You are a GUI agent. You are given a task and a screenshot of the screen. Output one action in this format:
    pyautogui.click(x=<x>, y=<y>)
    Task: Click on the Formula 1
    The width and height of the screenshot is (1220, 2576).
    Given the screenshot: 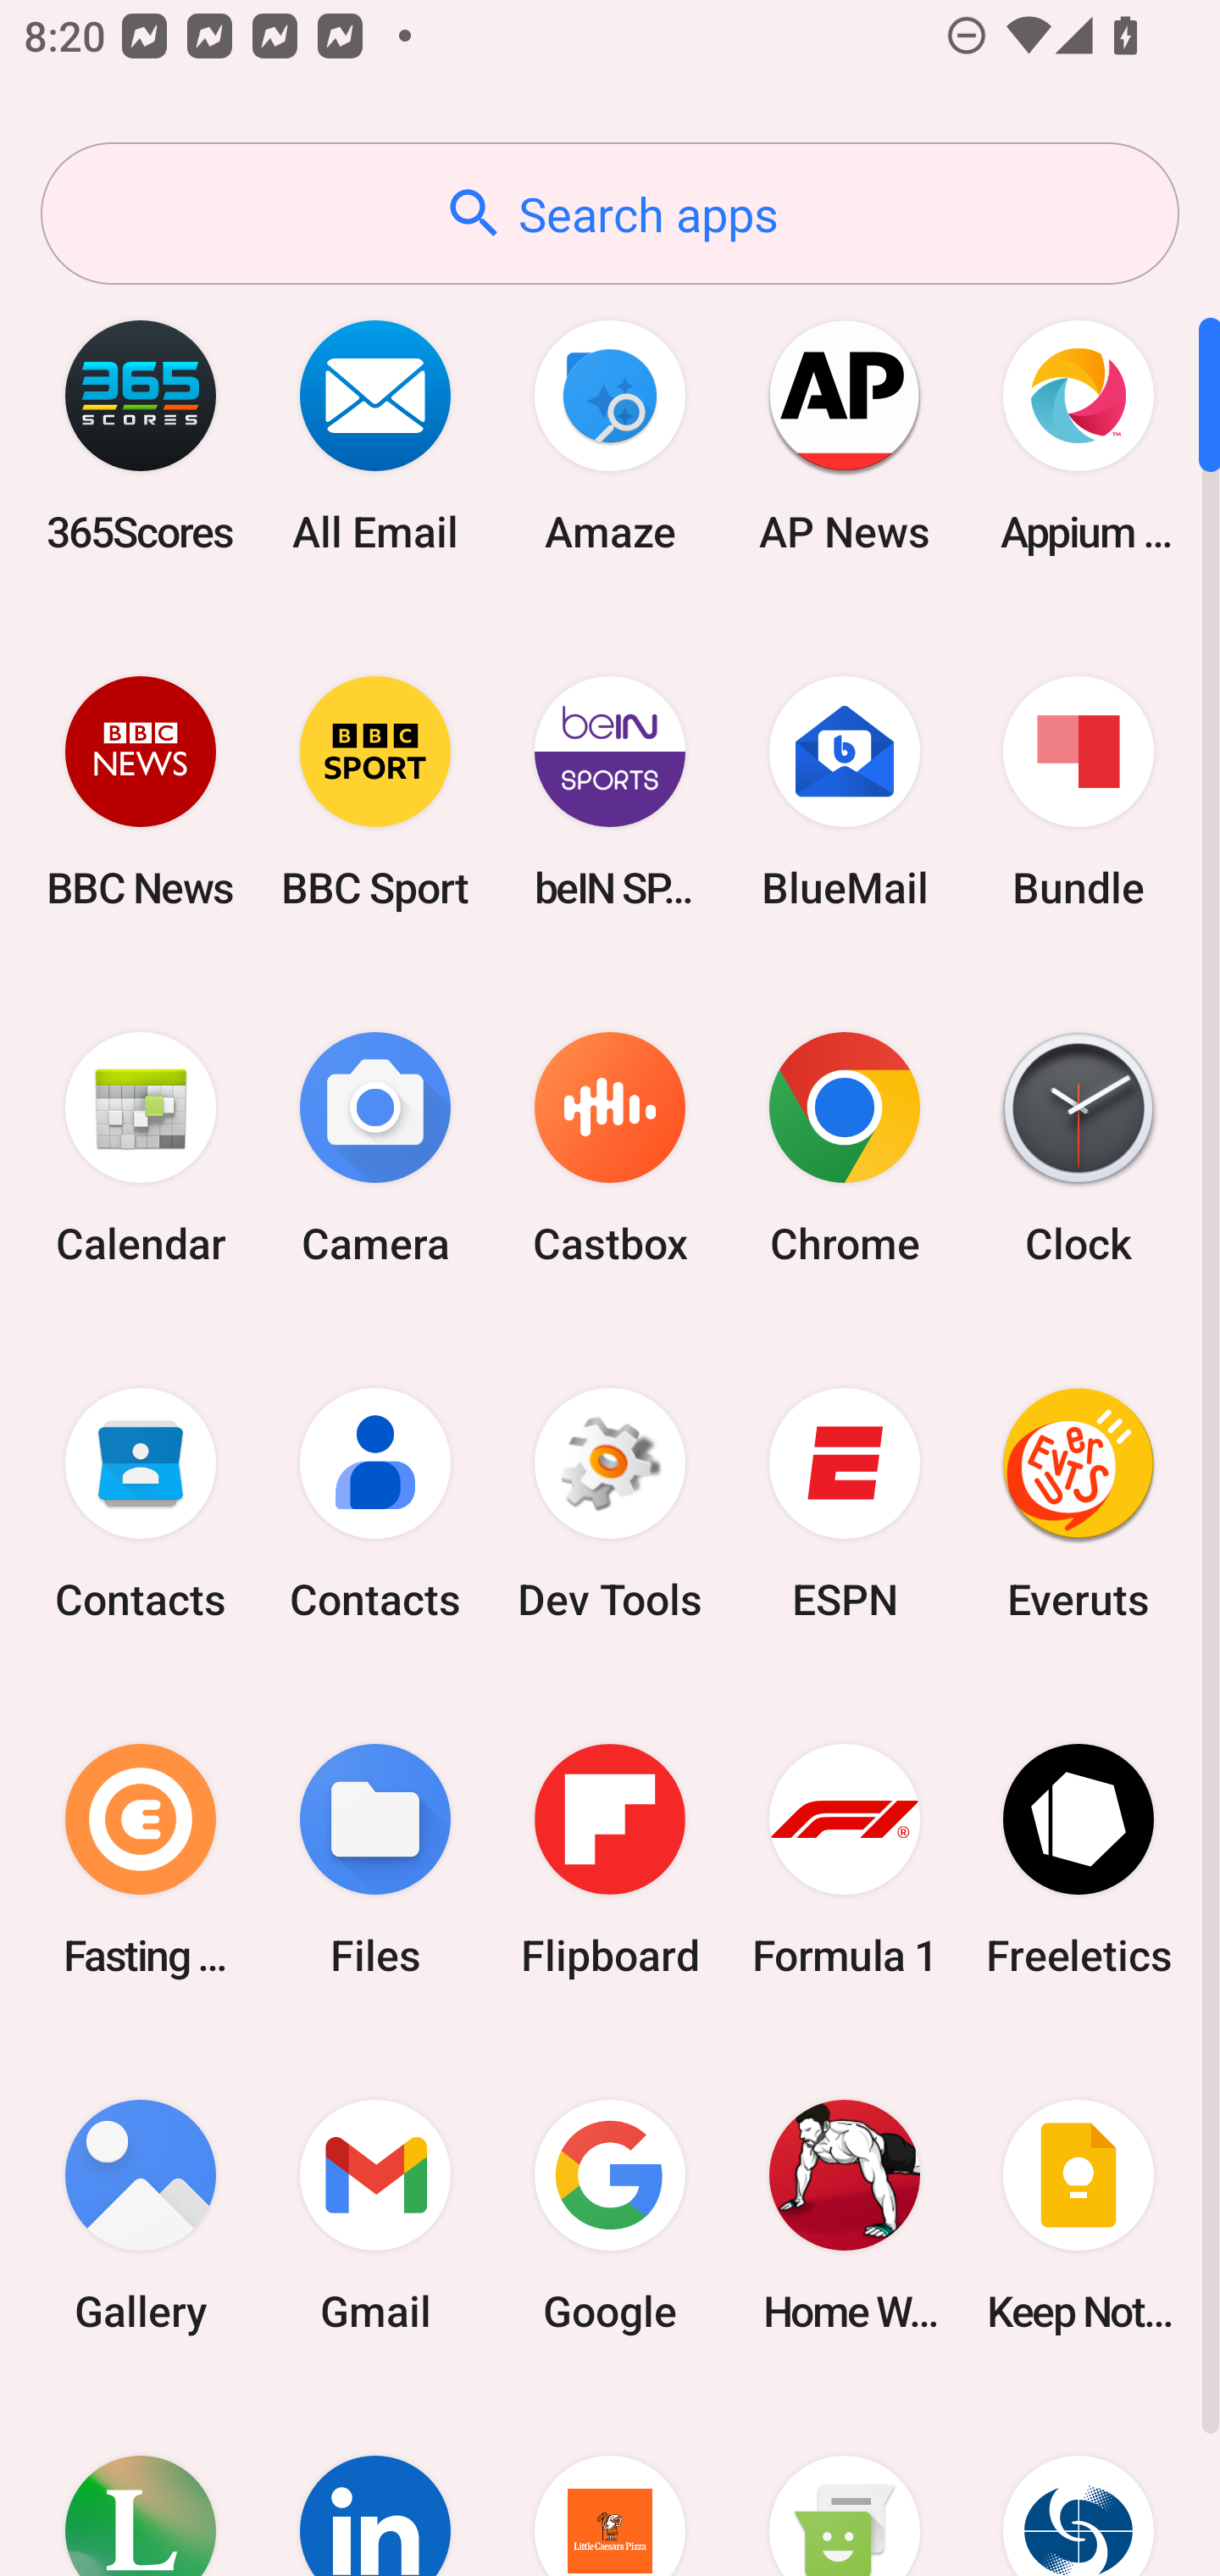 What is the action you would take?
    pyautogui.click(x=844, y=1859)
    